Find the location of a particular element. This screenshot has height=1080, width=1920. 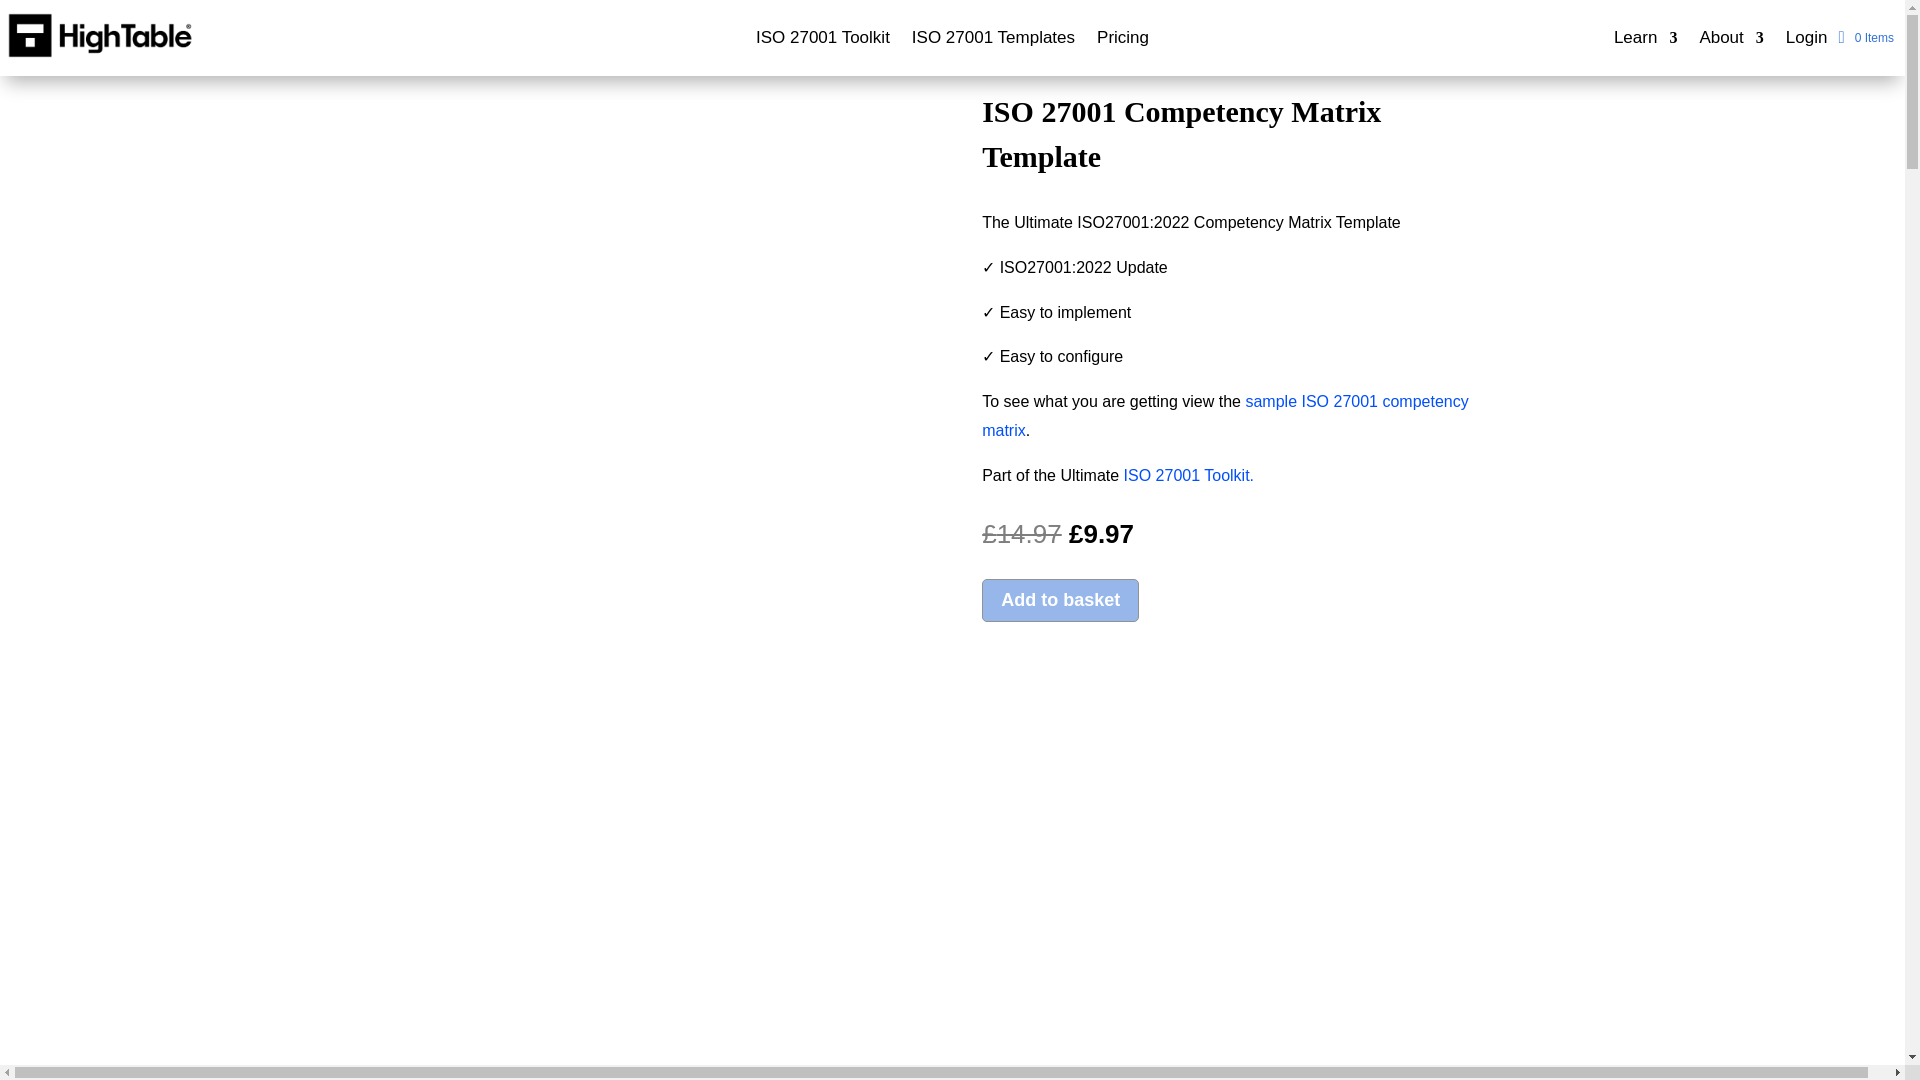

ISO 27001 Templates is located at coordinates (994, 42).